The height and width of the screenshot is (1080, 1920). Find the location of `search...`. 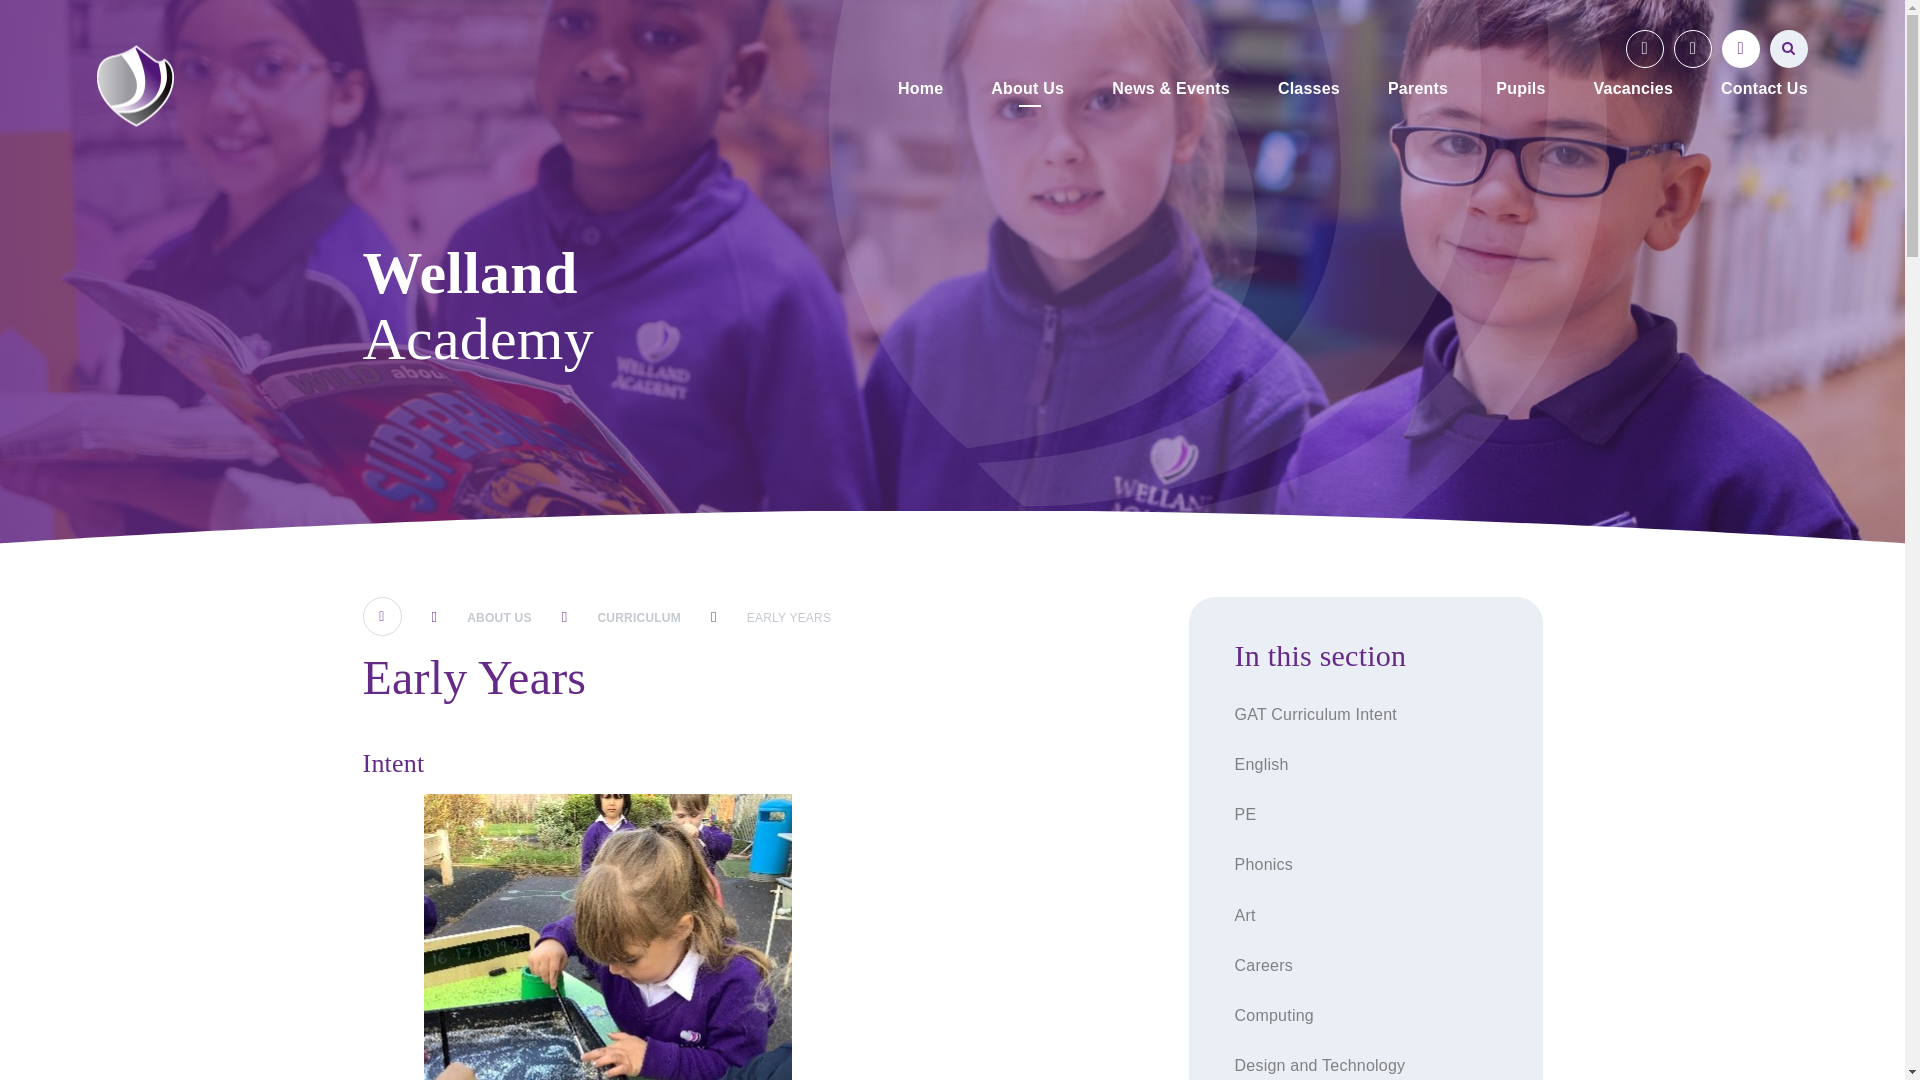

search... is located at coordinates (1789, 49).